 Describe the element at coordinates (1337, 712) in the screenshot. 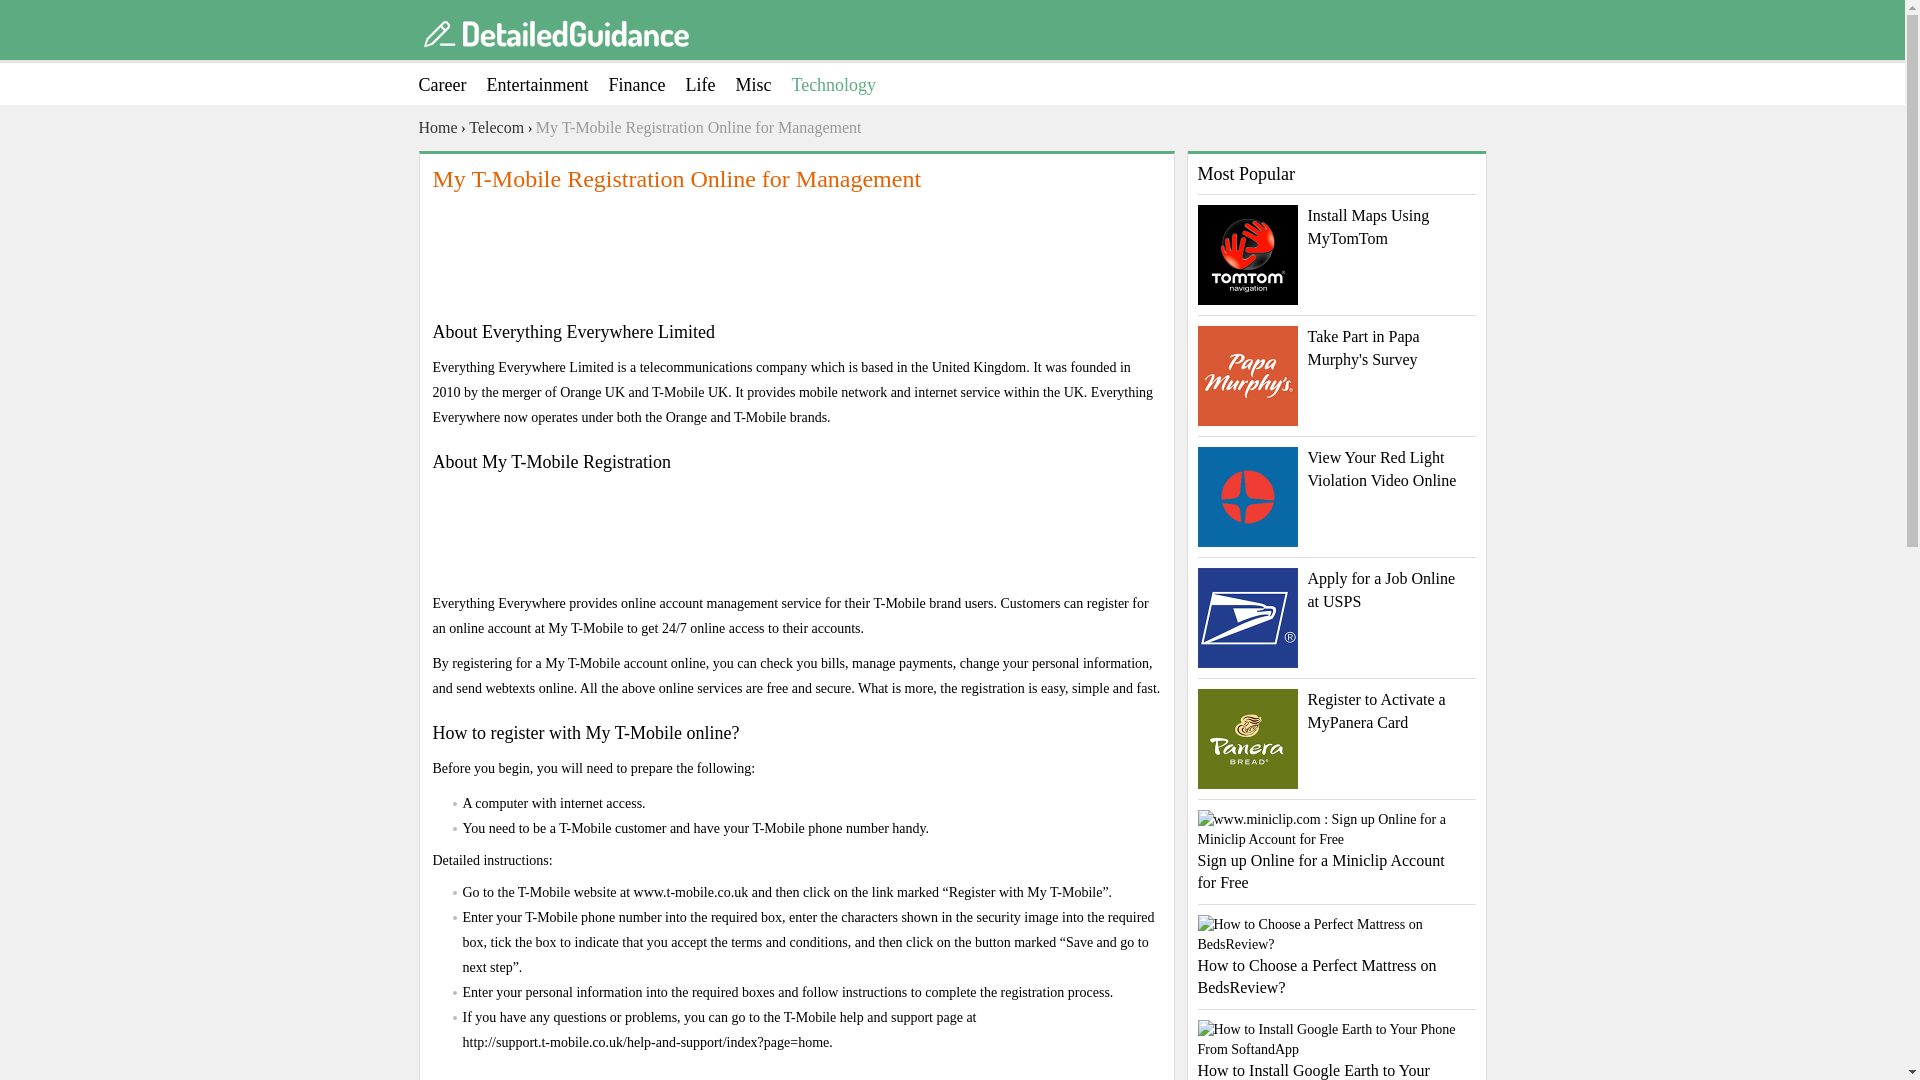

I see `Register to Activate a MyPanera Card` at that location.